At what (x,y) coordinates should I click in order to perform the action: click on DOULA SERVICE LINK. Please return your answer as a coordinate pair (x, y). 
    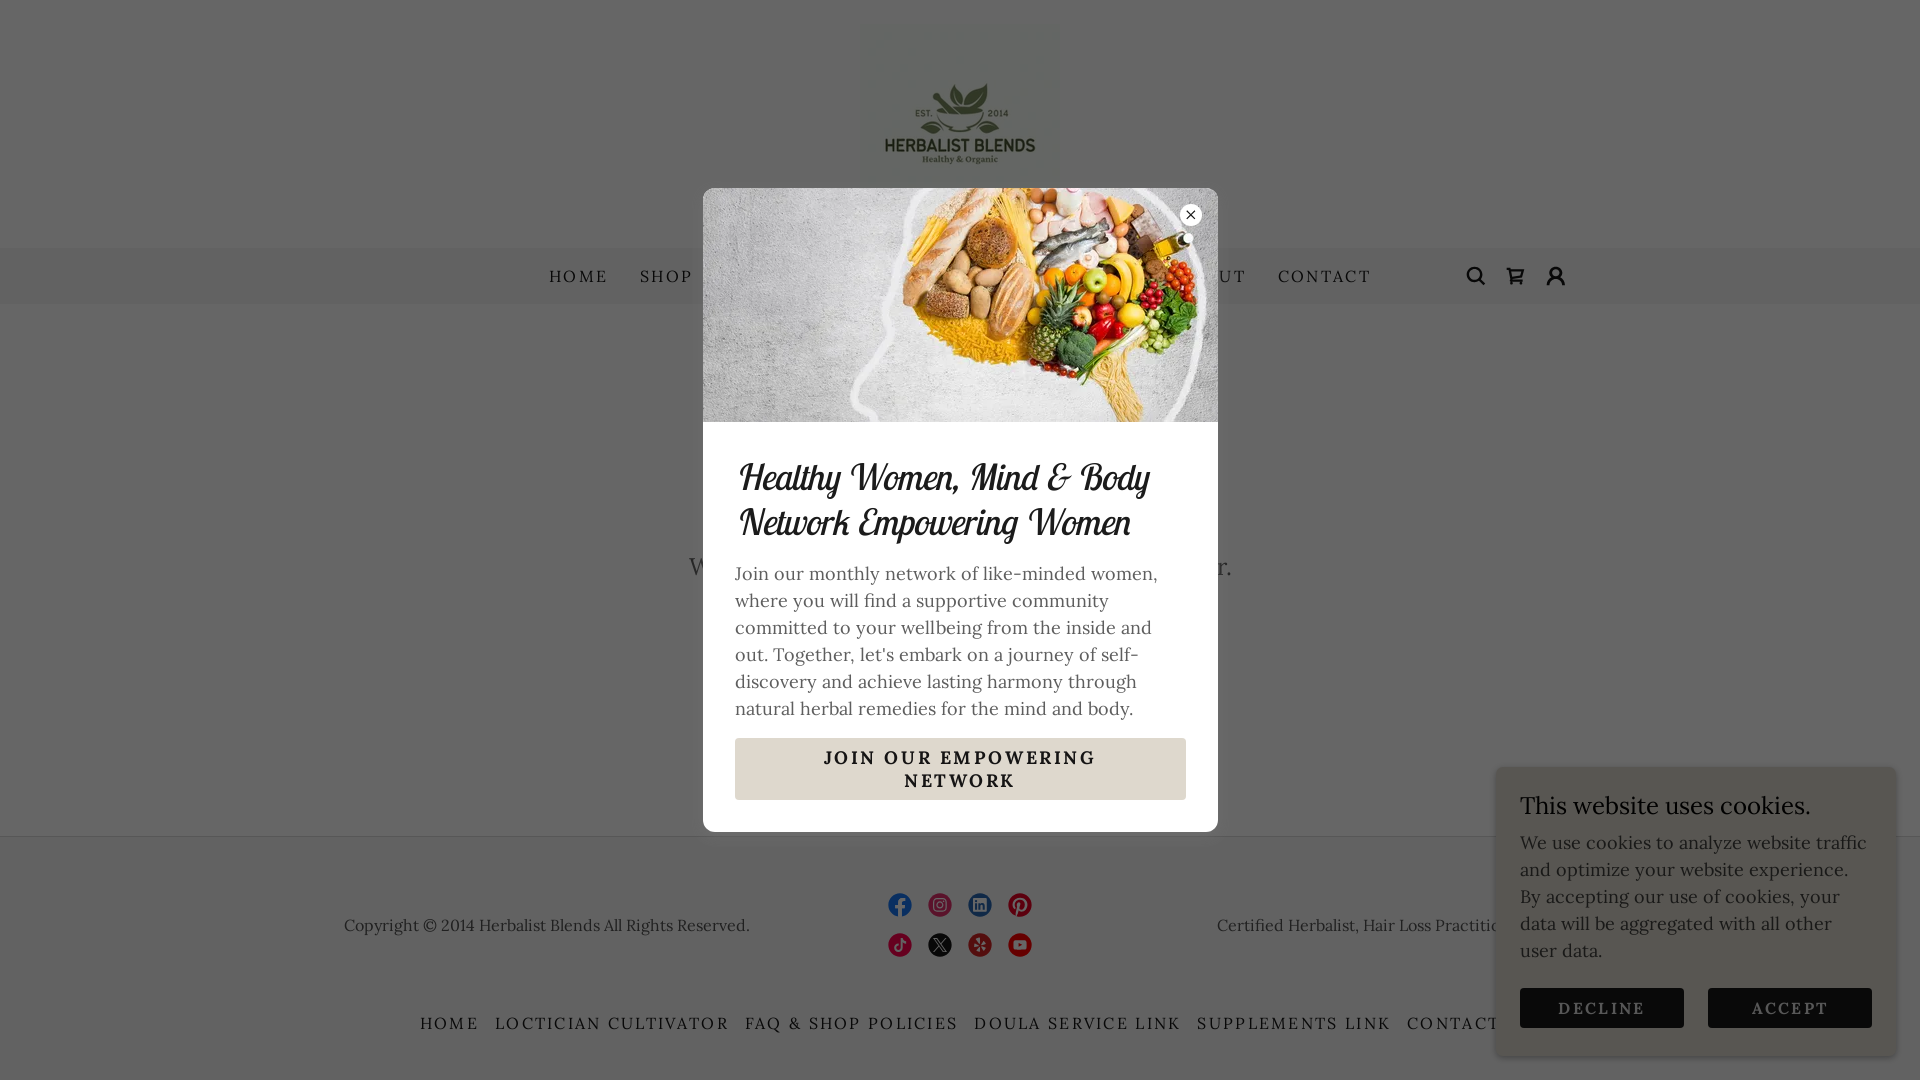
    Looking at the image, I should click on (1078, 1023).